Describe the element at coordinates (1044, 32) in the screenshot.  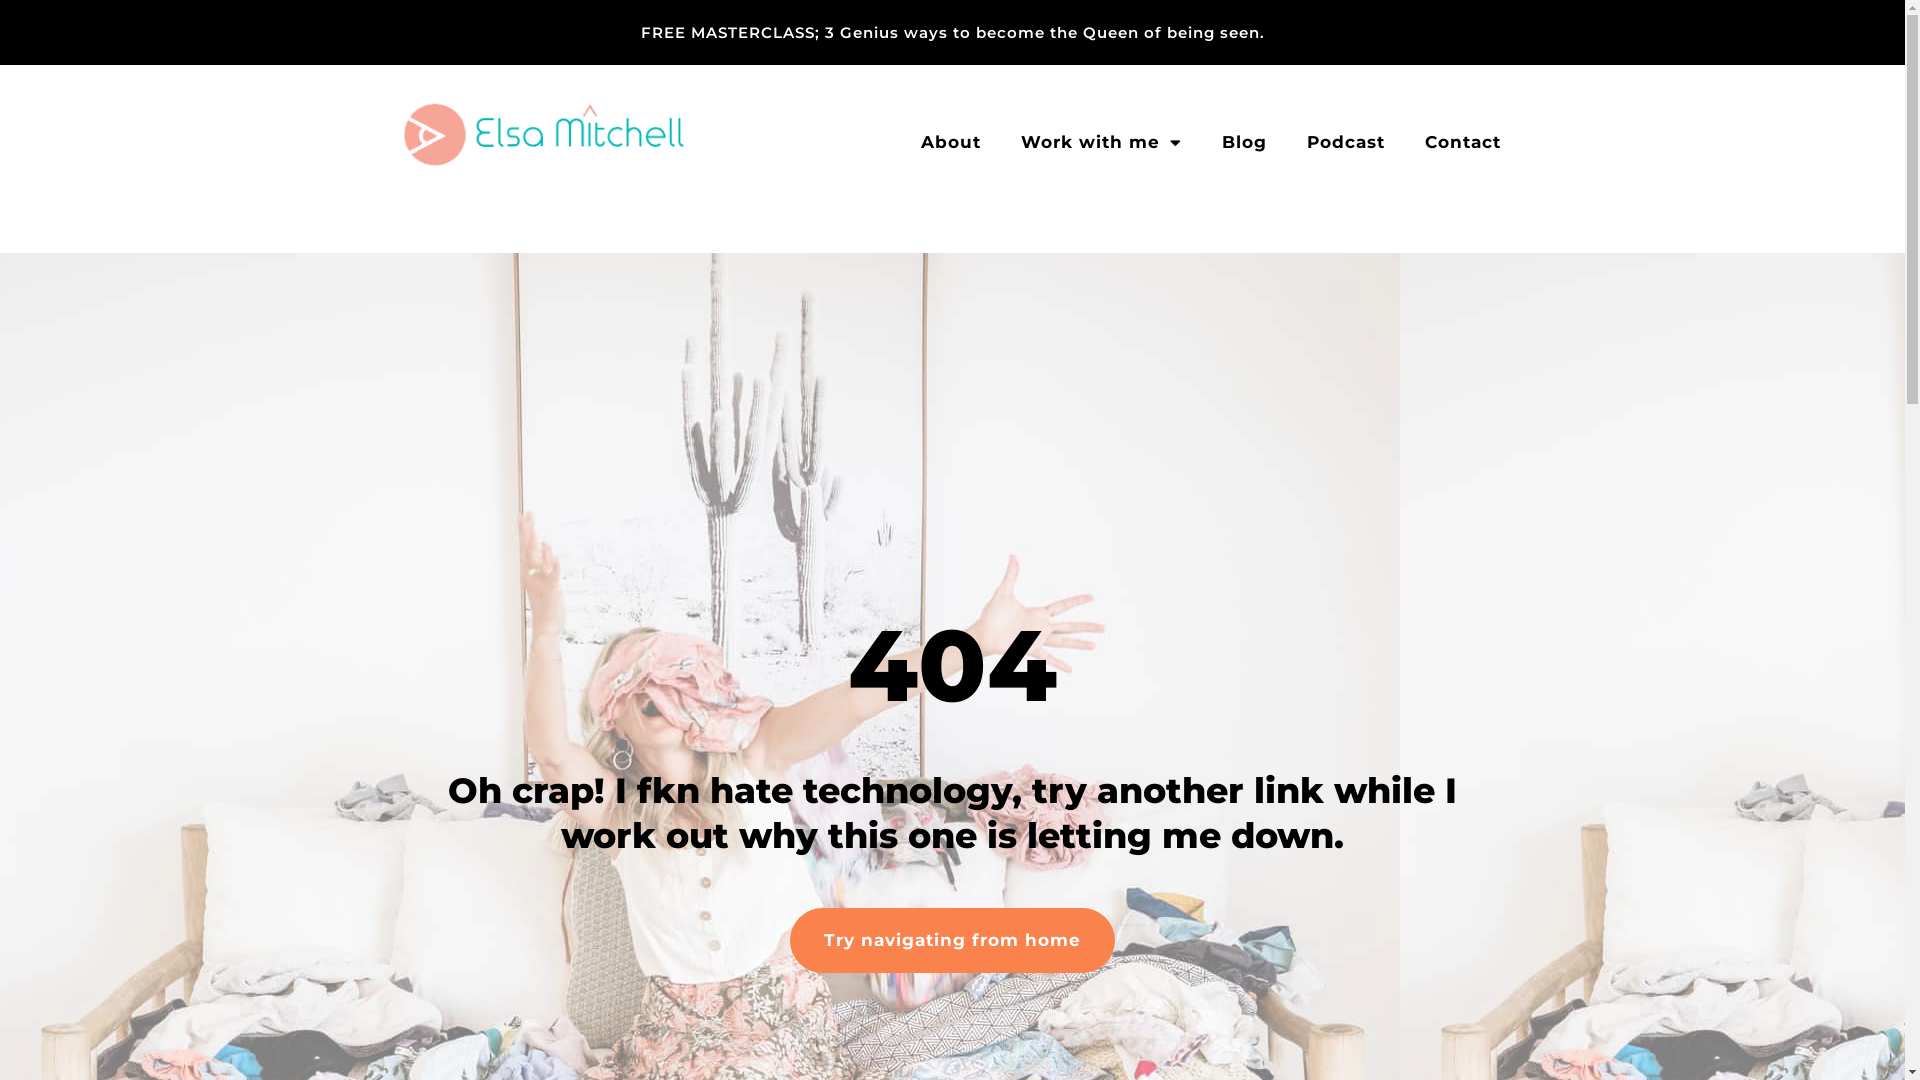
I see `3 Genius ways to become the Queen of being seen.` at that location.